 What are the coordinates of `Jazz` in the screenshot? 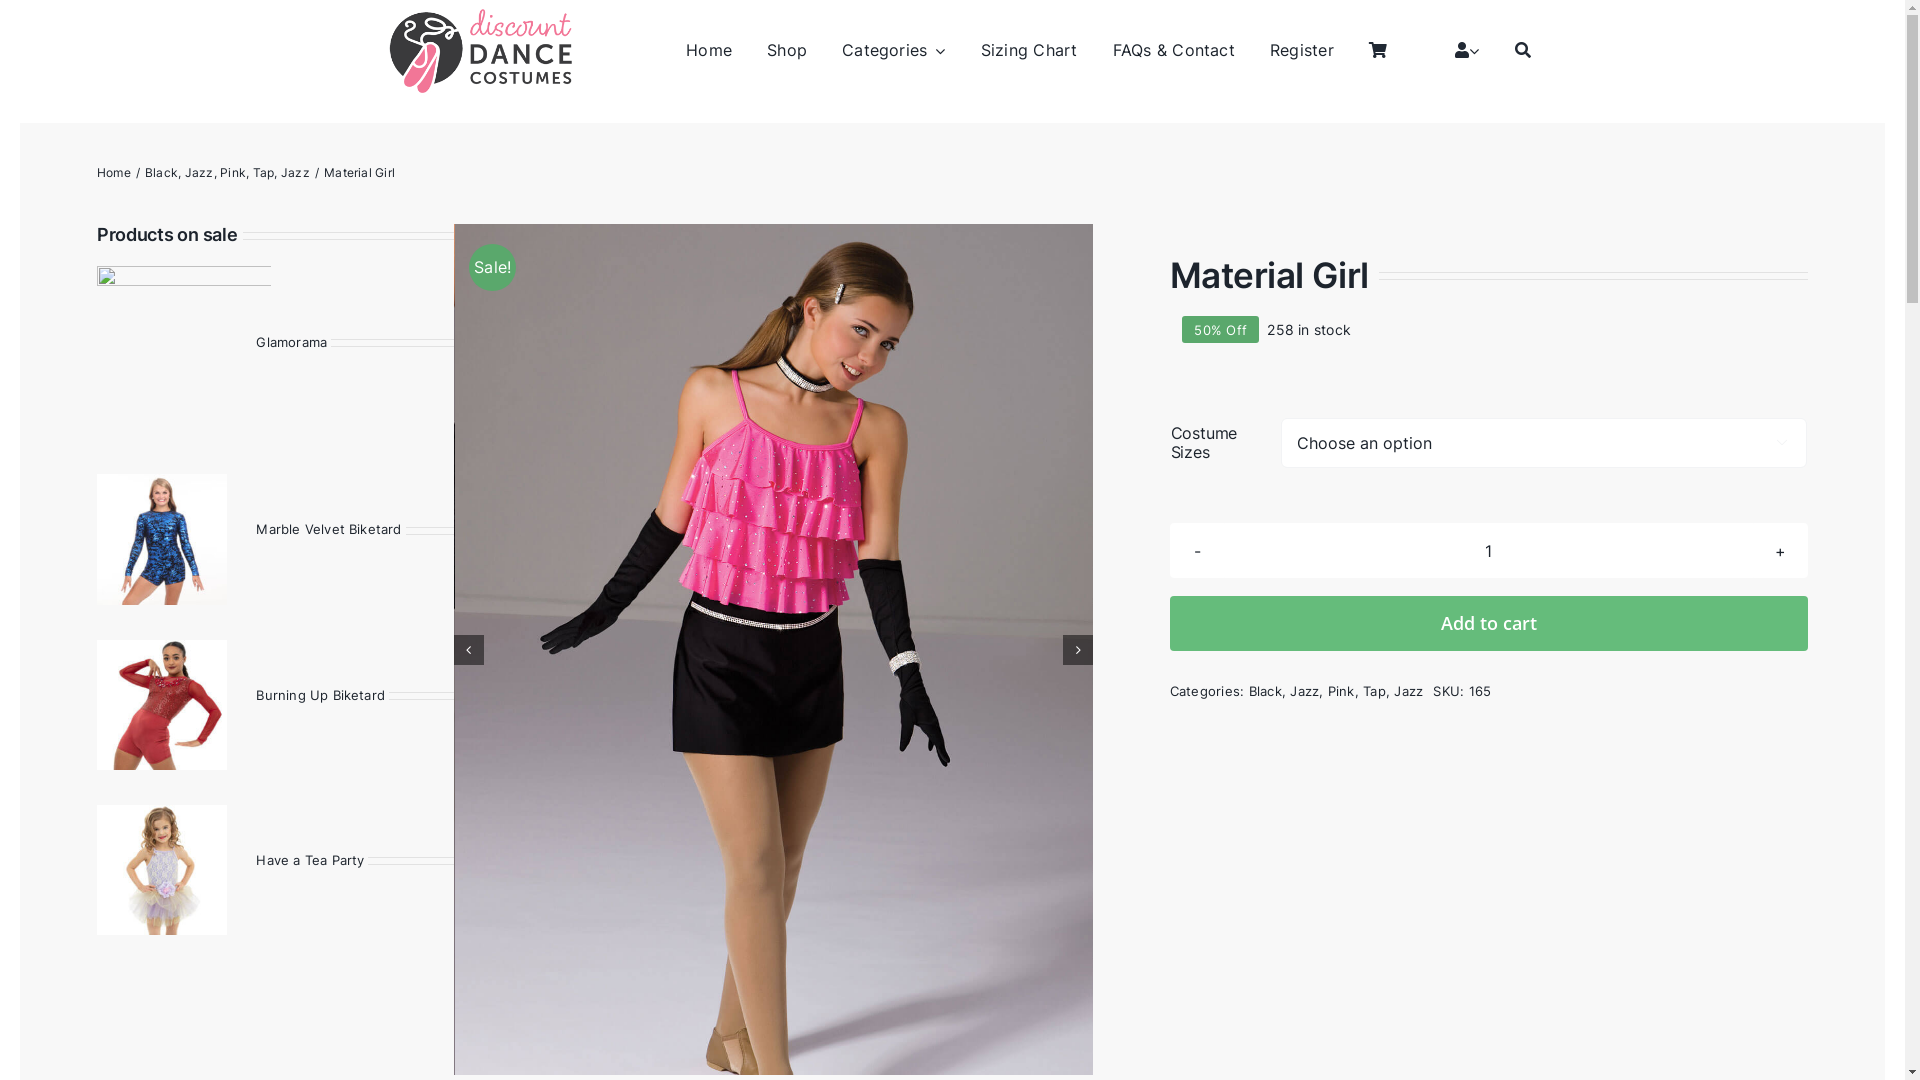 It's located at (296, 172).